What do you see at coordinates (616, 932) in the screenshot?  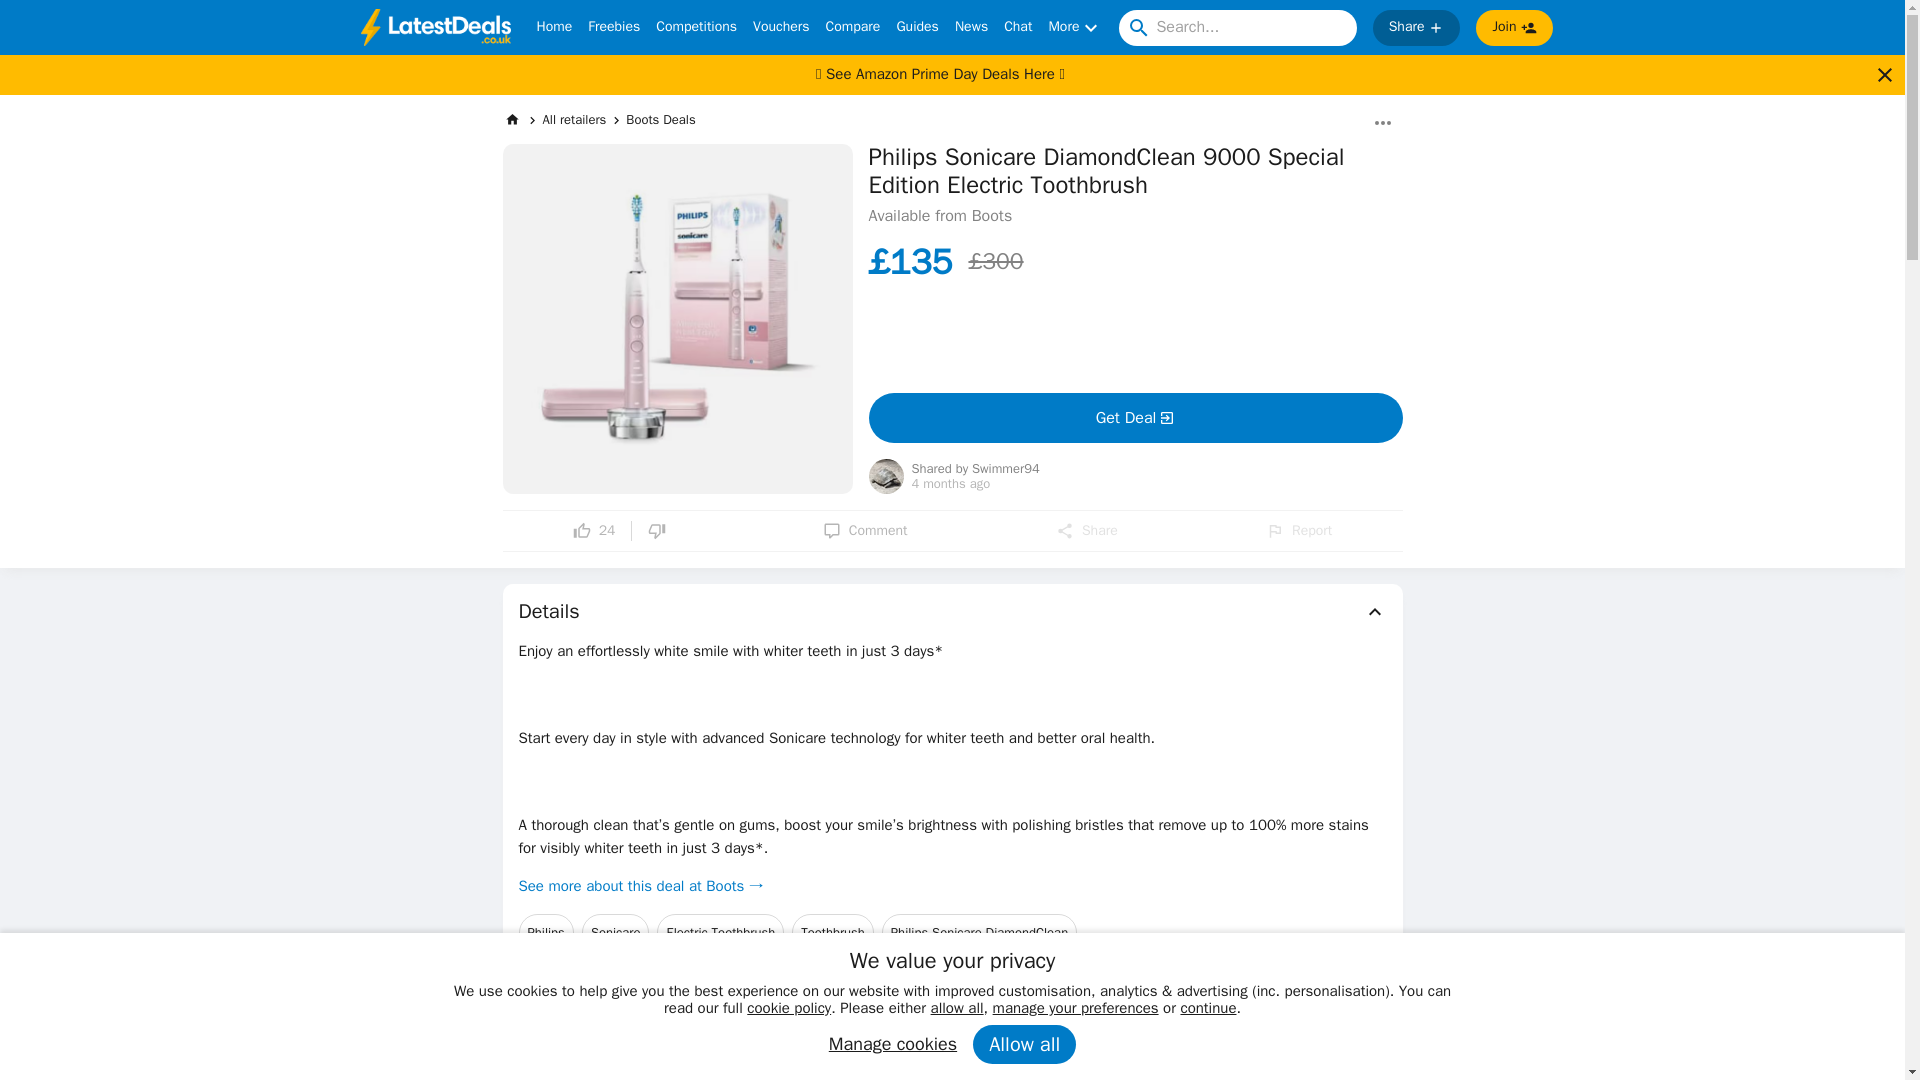 I see `Sonicare` at bounding box center [616, 932].